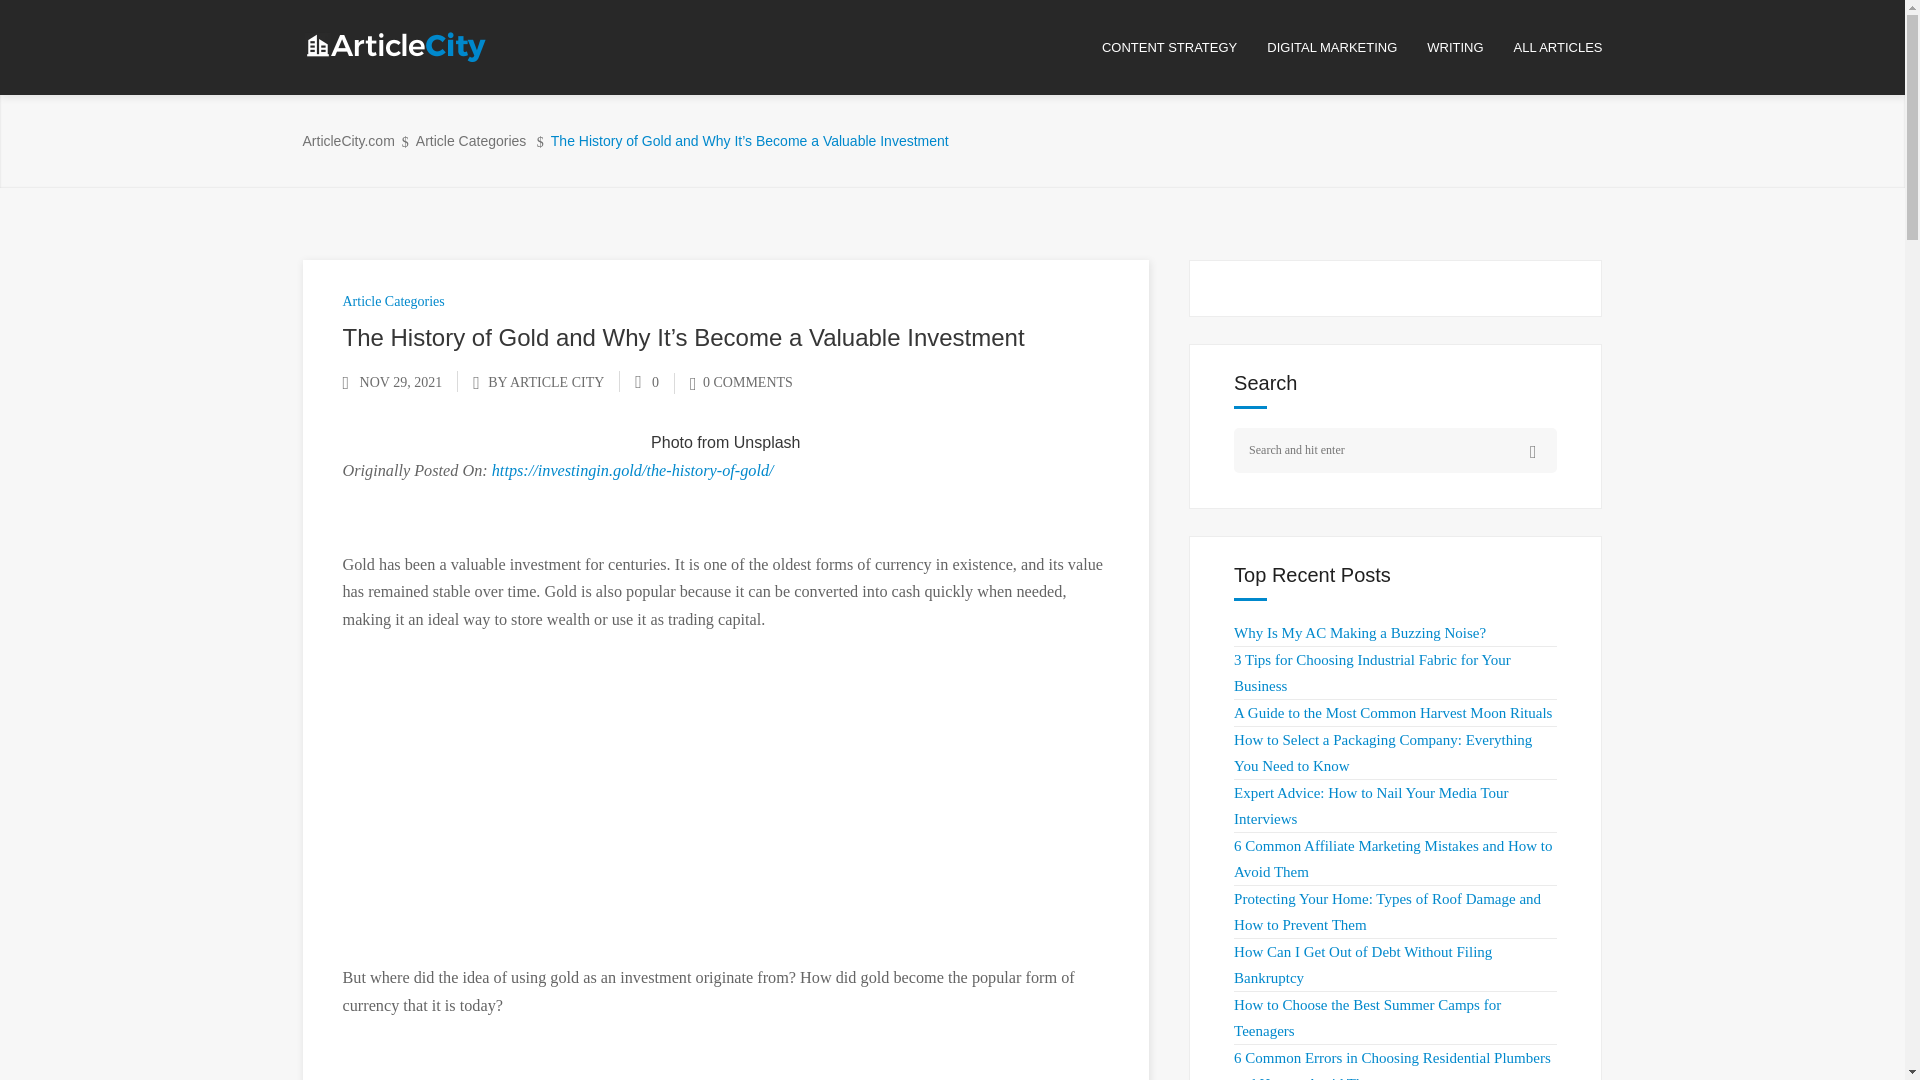  Describe the element at coordinates (392, 300) in the screenshot. I see `Article Categories` at that location.